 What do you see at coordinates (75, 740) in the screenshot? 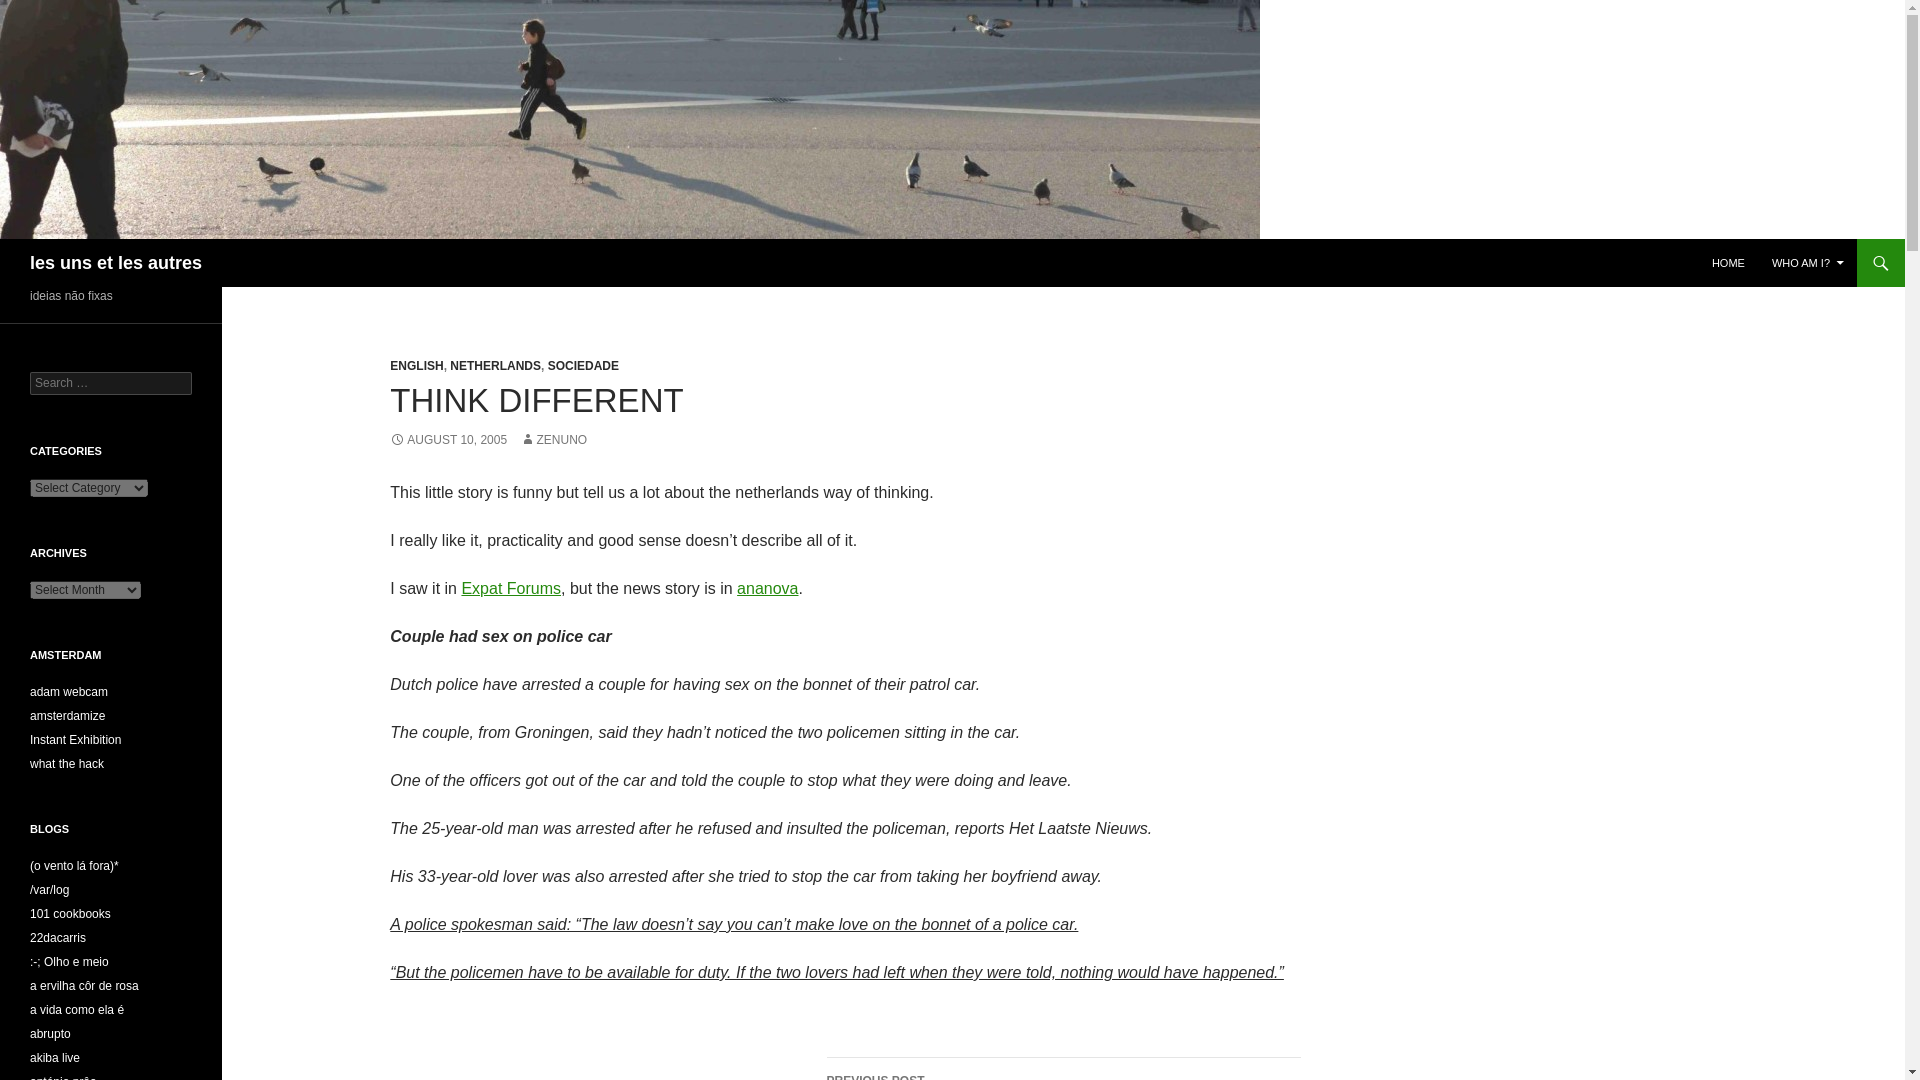
I see `Instant Exhibition` at bounding box center [75, 740].